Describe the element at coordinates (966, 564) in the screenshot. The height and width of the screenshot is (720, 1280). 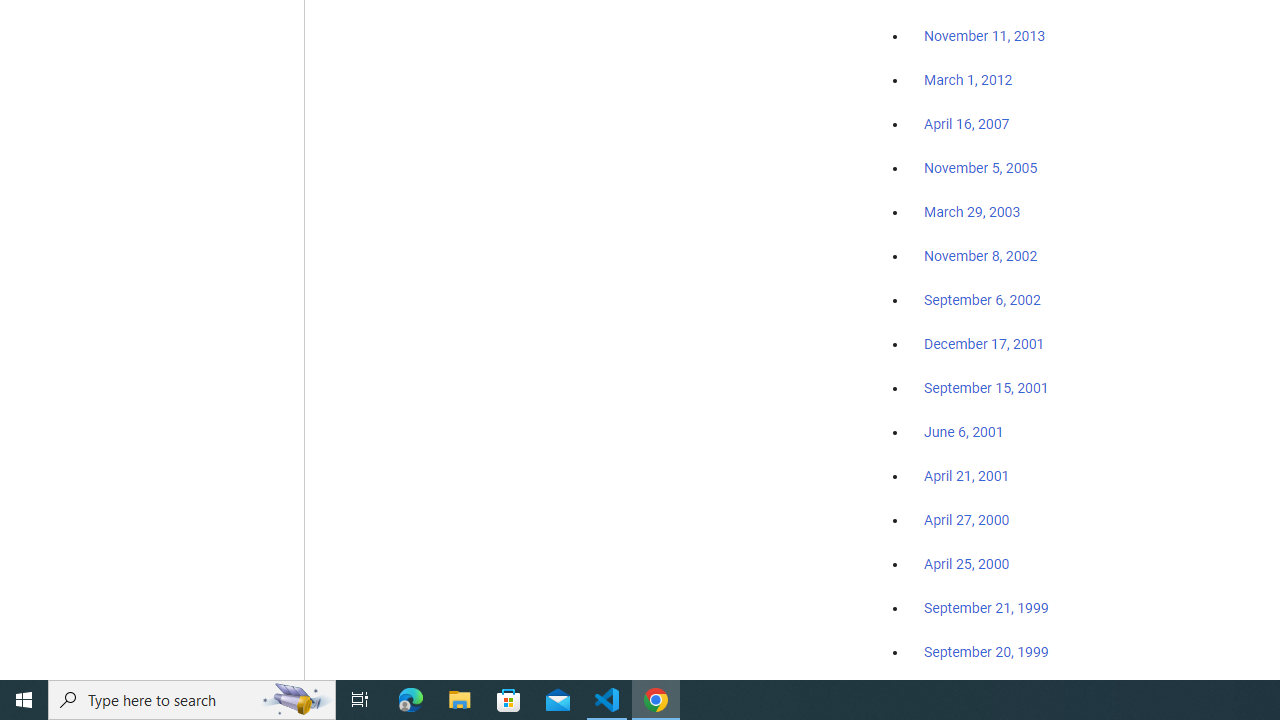
I see `April 25, 2000` at that location.